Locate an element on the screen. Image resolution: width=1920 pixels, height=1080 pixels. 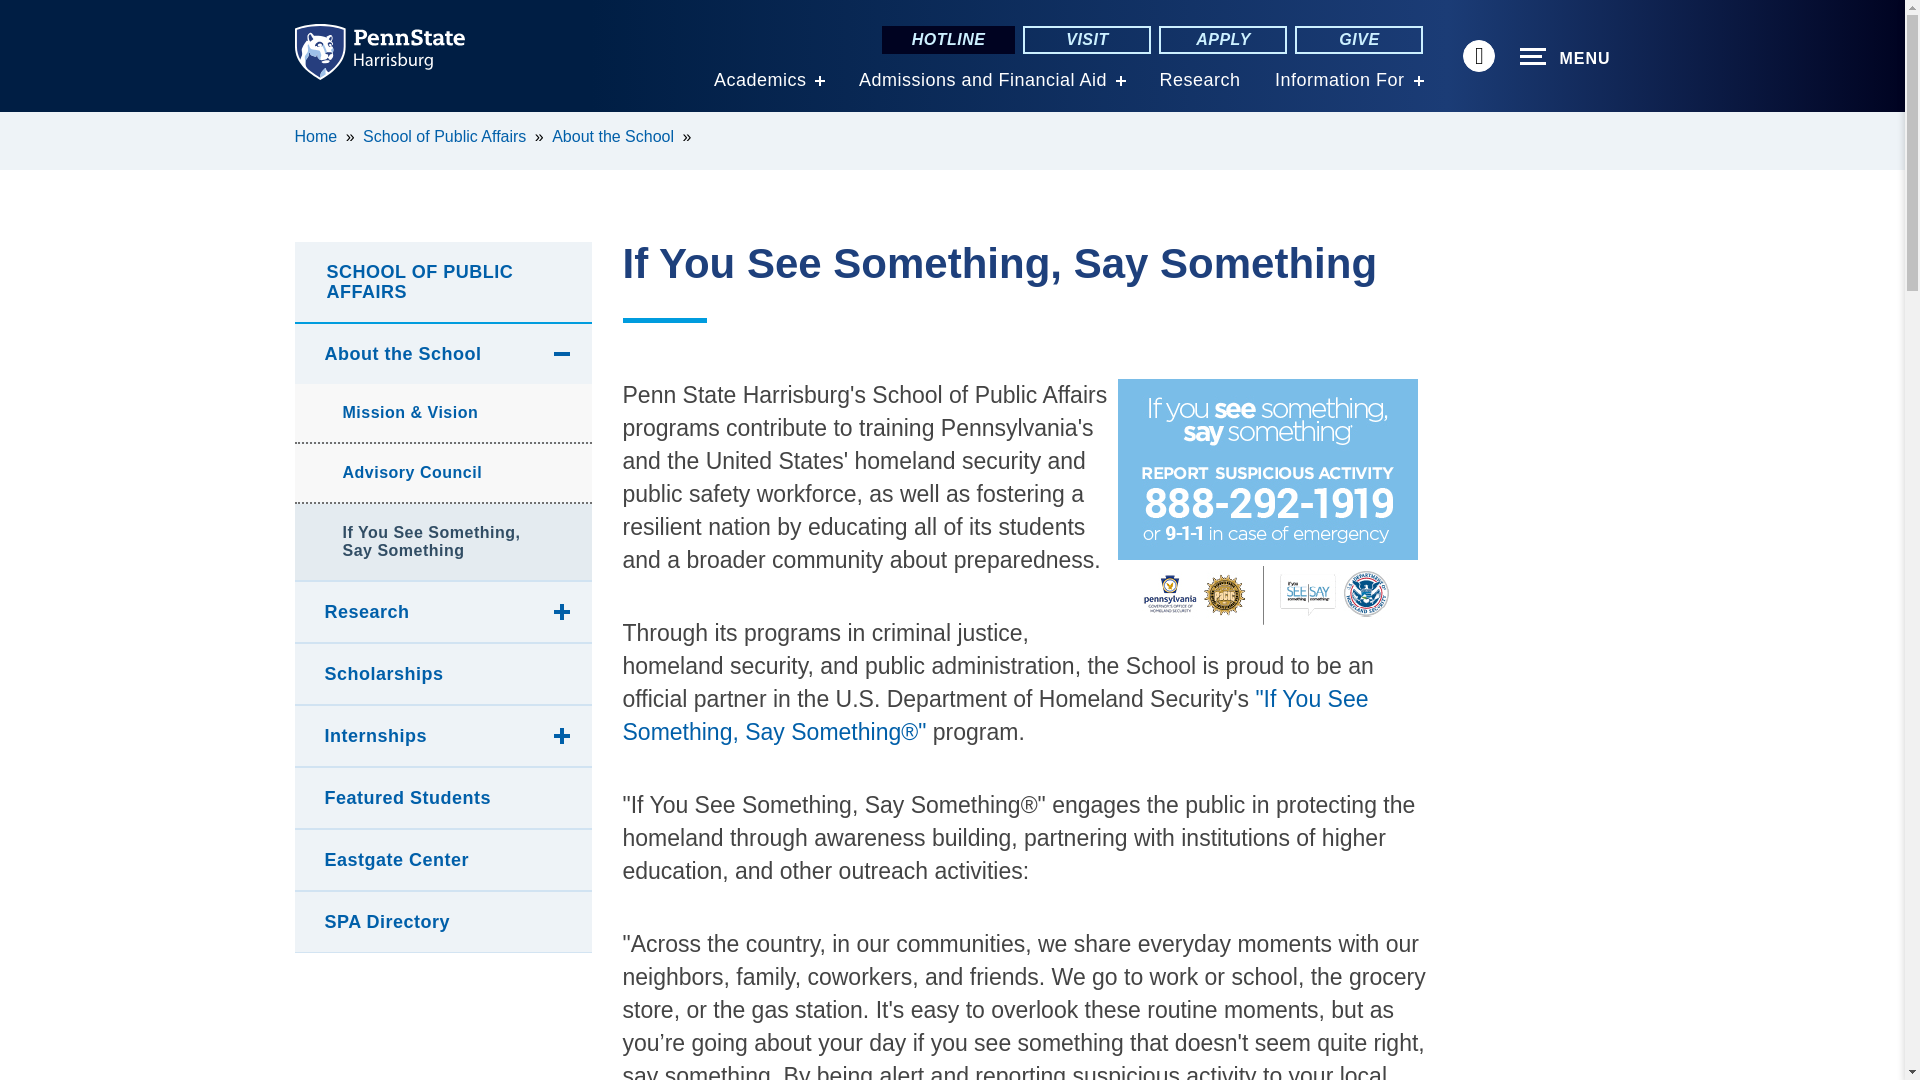
HOTLINE is located at coordinates (948, 40).